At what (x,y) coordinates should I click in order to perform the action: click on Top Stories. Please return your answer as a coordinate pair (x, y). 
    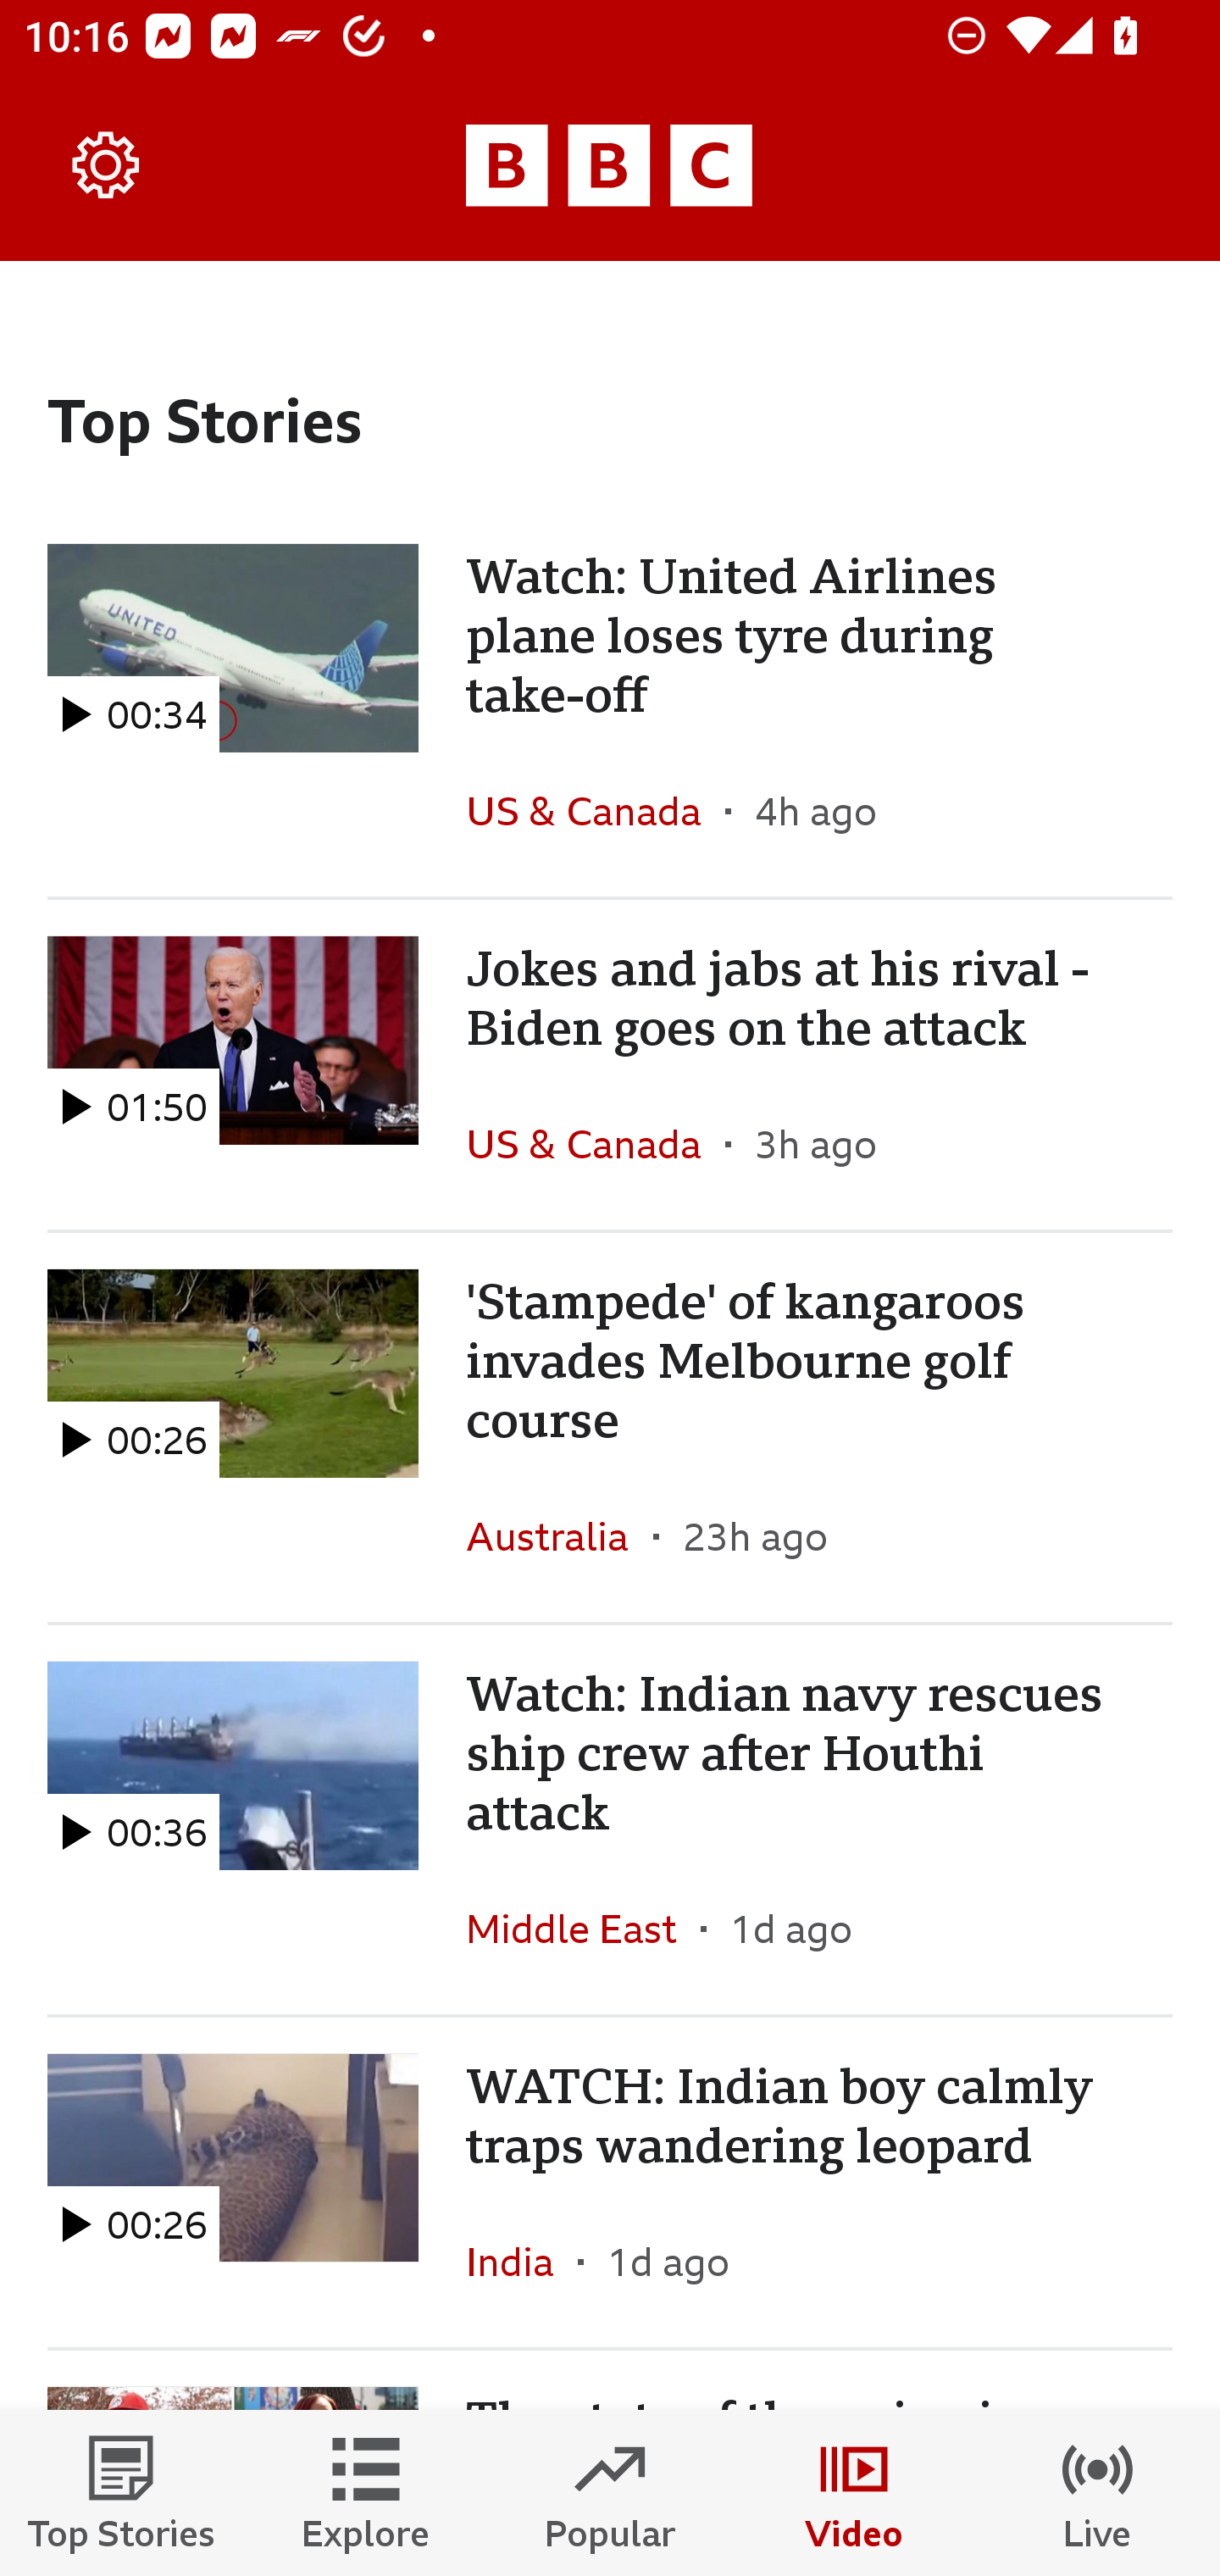
    Looking at the image, I should click on (122, 2493).